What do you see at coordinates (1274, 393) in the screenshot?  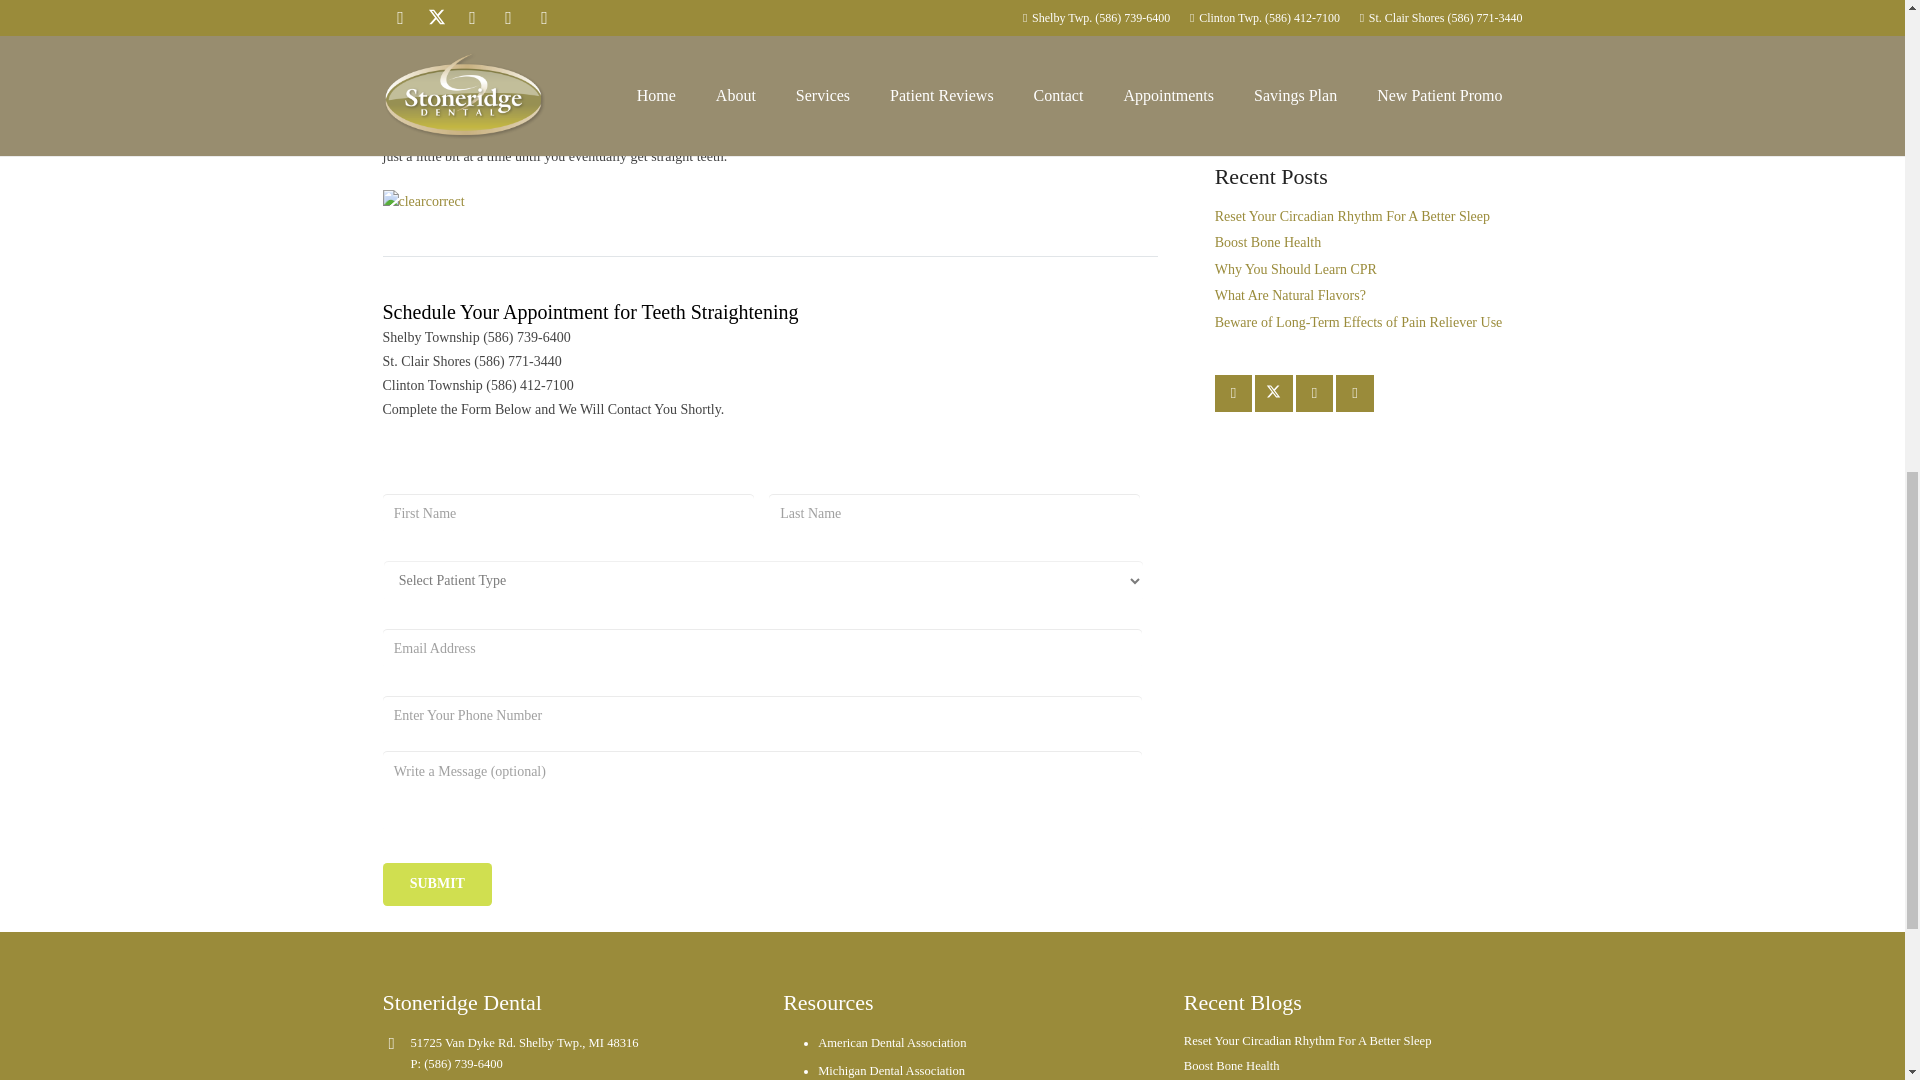 I see `Twitter` at bounding box center [1274, 393].